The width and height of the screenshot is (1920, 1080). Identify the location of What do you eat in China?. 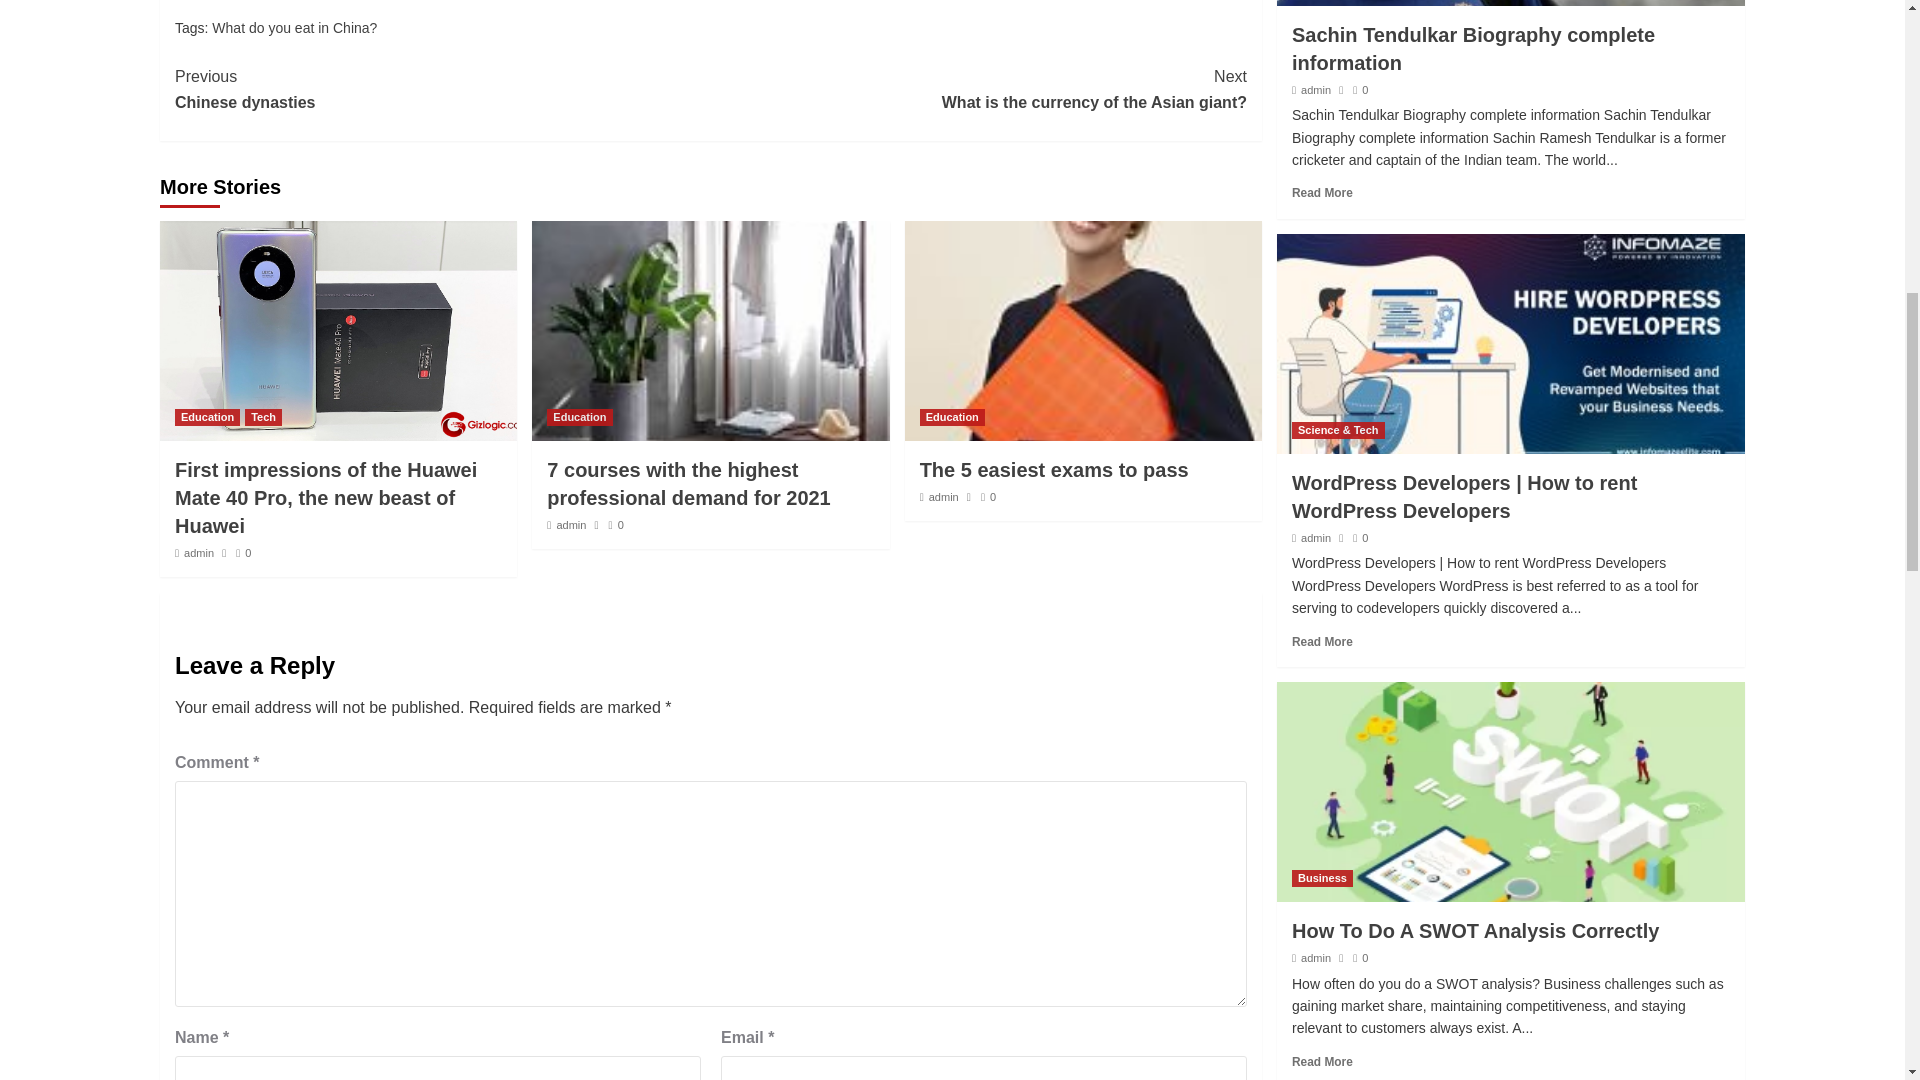
(580, 417).